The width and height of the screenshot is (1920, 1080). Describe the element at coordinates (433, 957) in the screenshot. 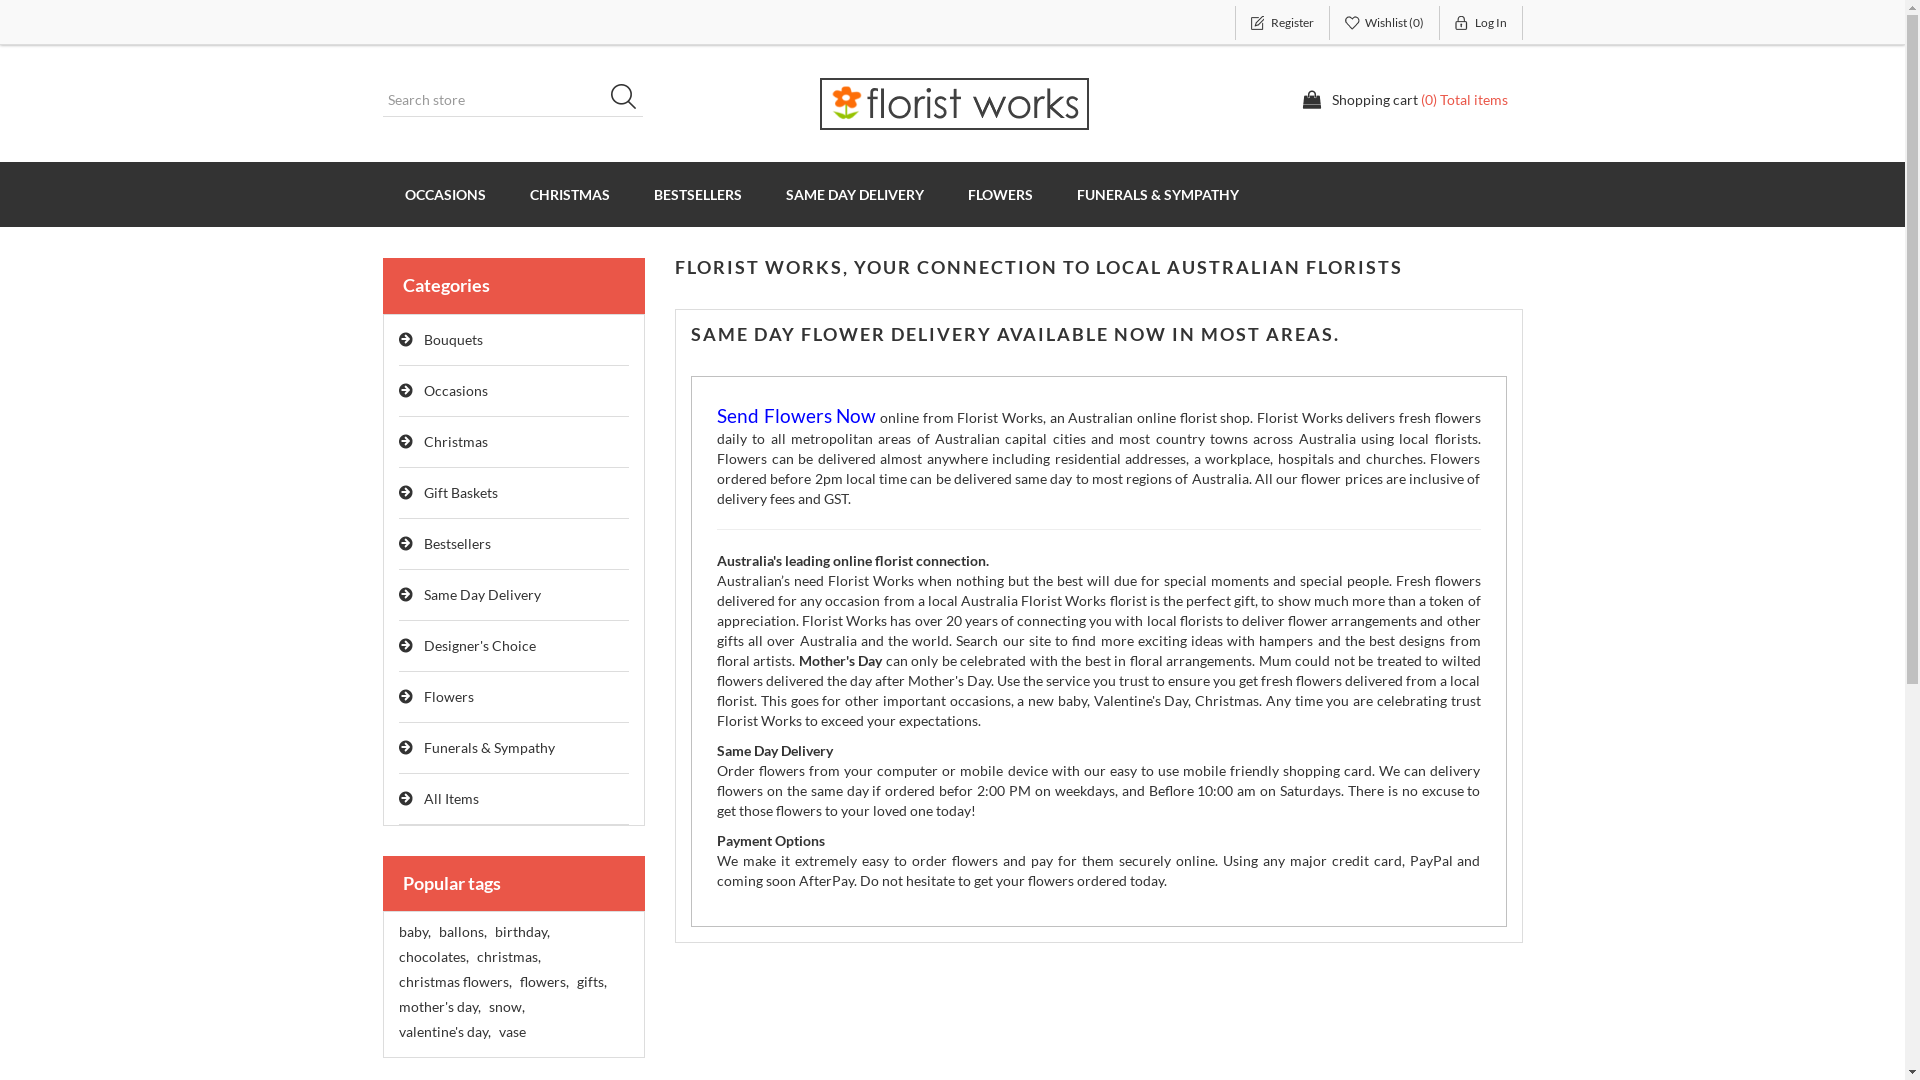

I see `chocolates,` at that location.